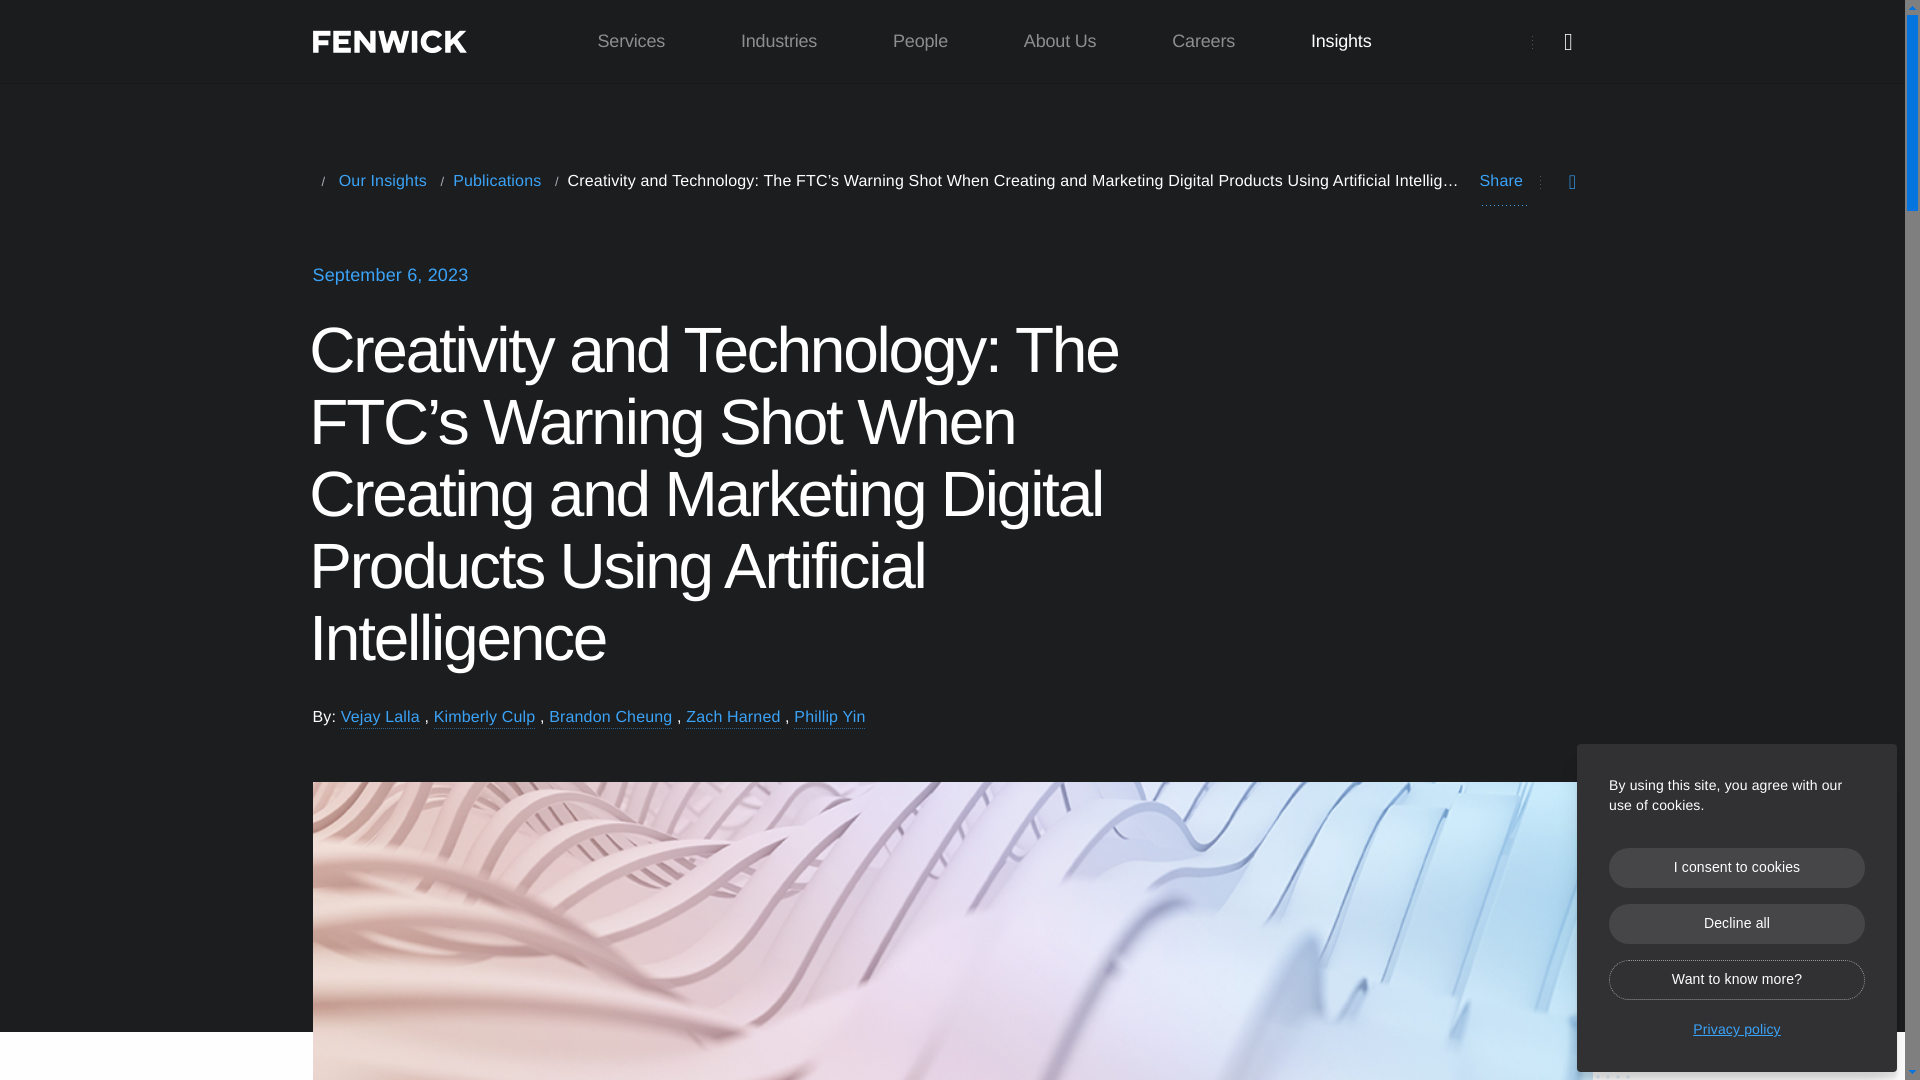 The width and height of the screenshot is (1920, 1080). I want to click on i consent to cookies, so click(1736, 867).